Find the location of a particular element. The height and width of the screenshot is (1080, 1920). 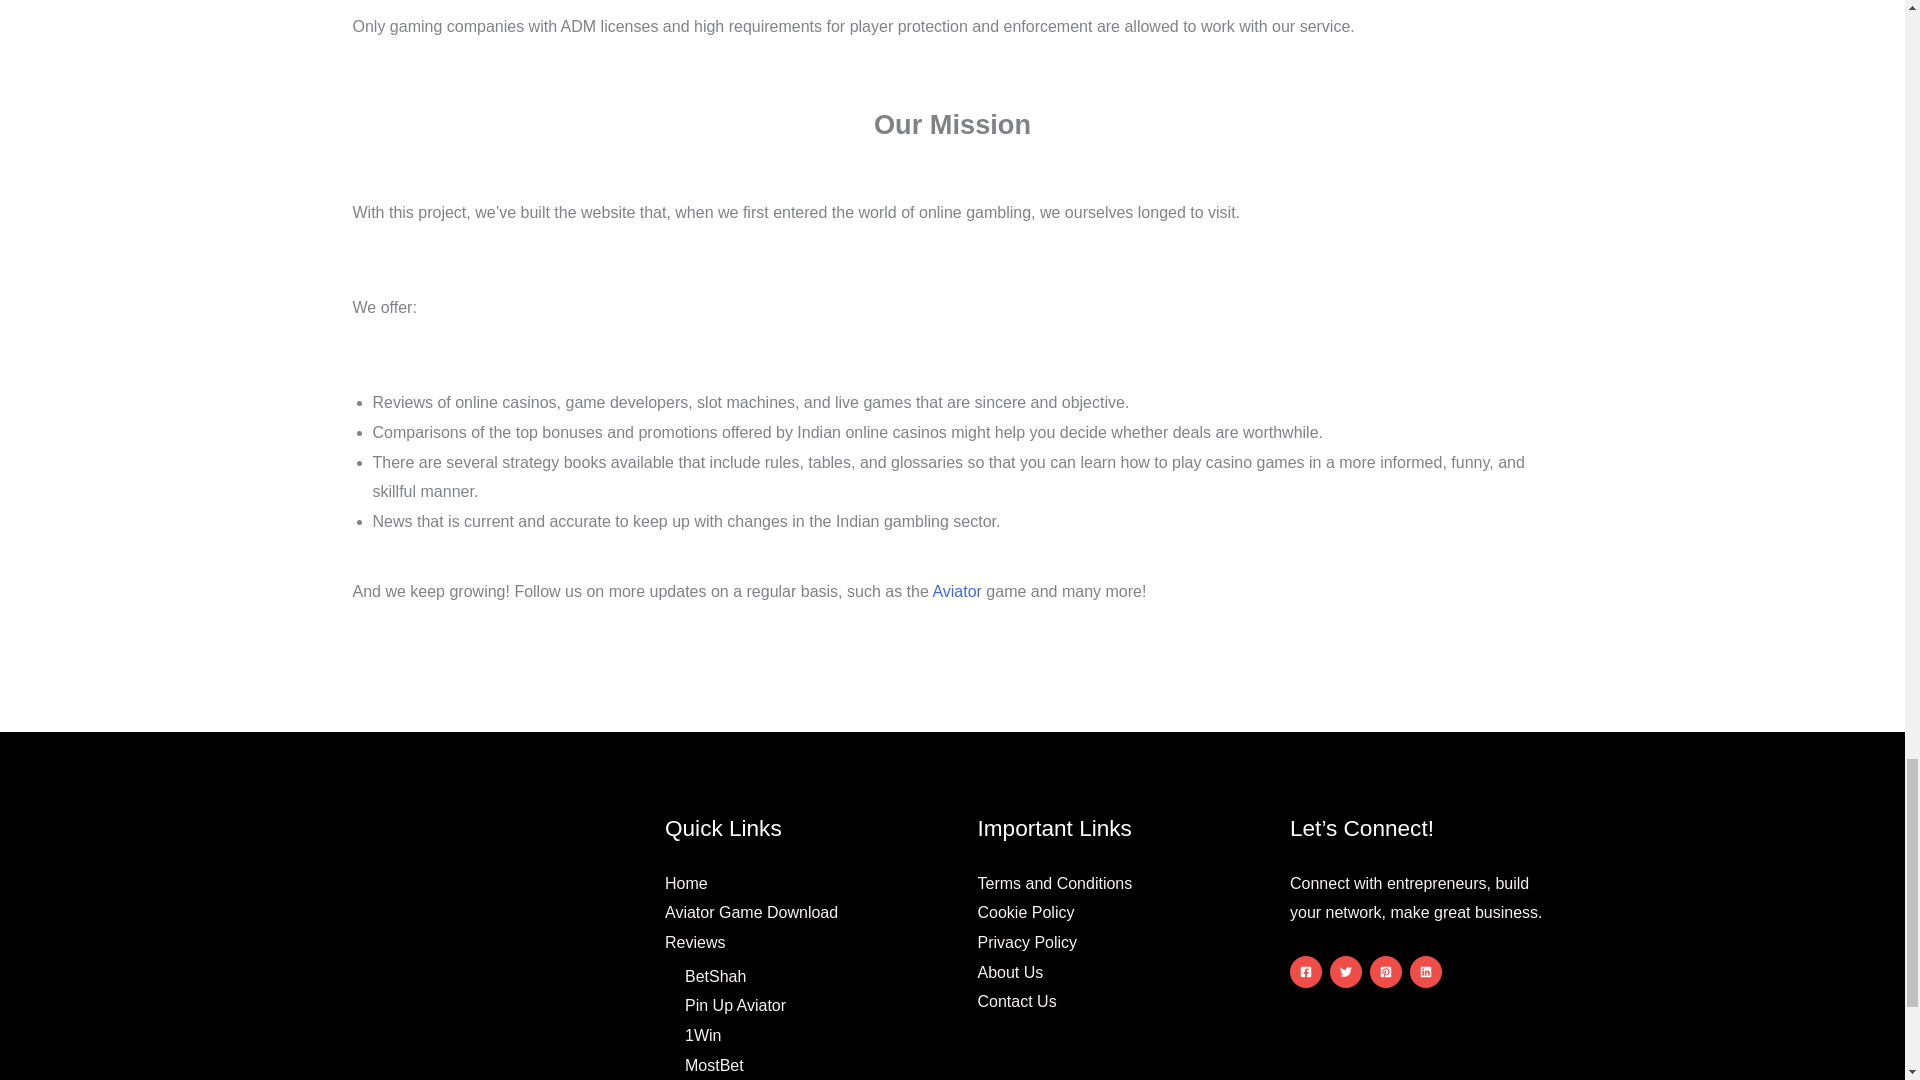

MostBet is located at coordinates (714, 1065).